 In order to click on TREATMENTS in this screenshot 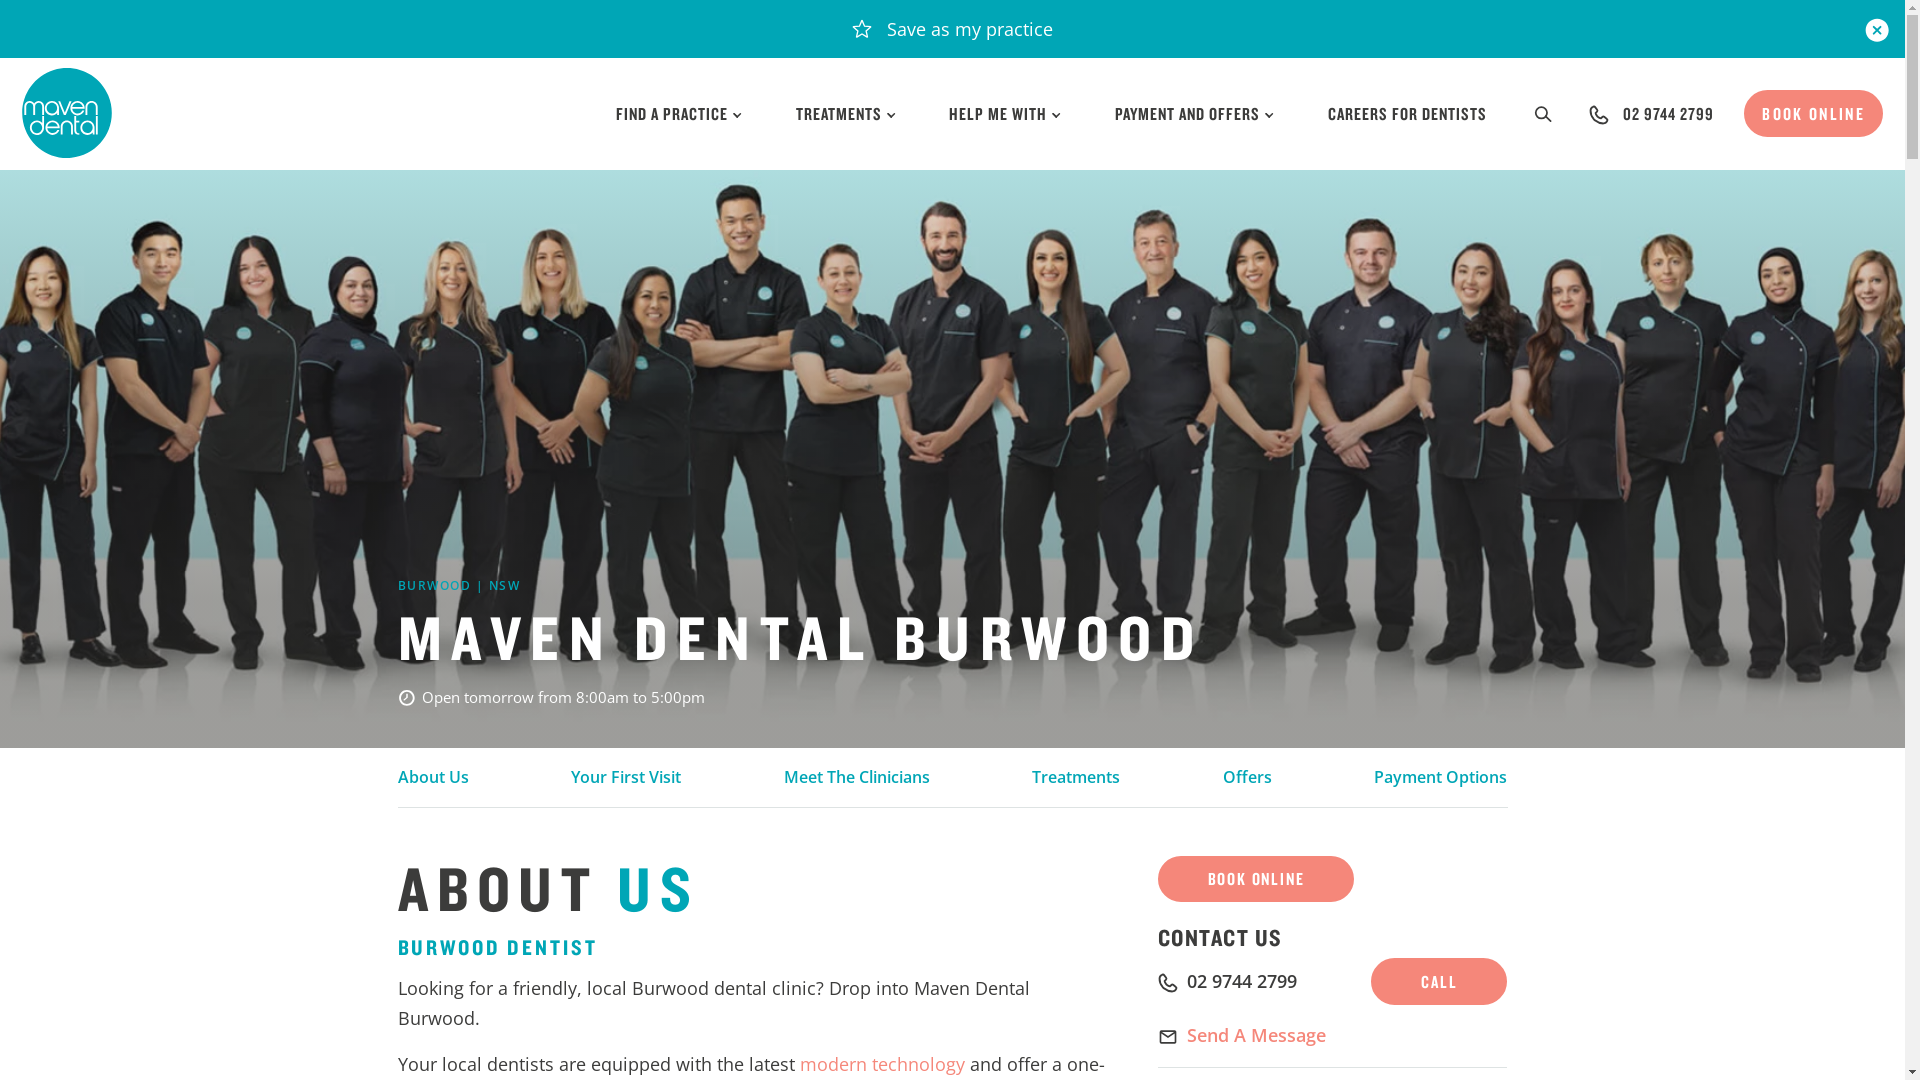, I will do `click(847, 114)`.